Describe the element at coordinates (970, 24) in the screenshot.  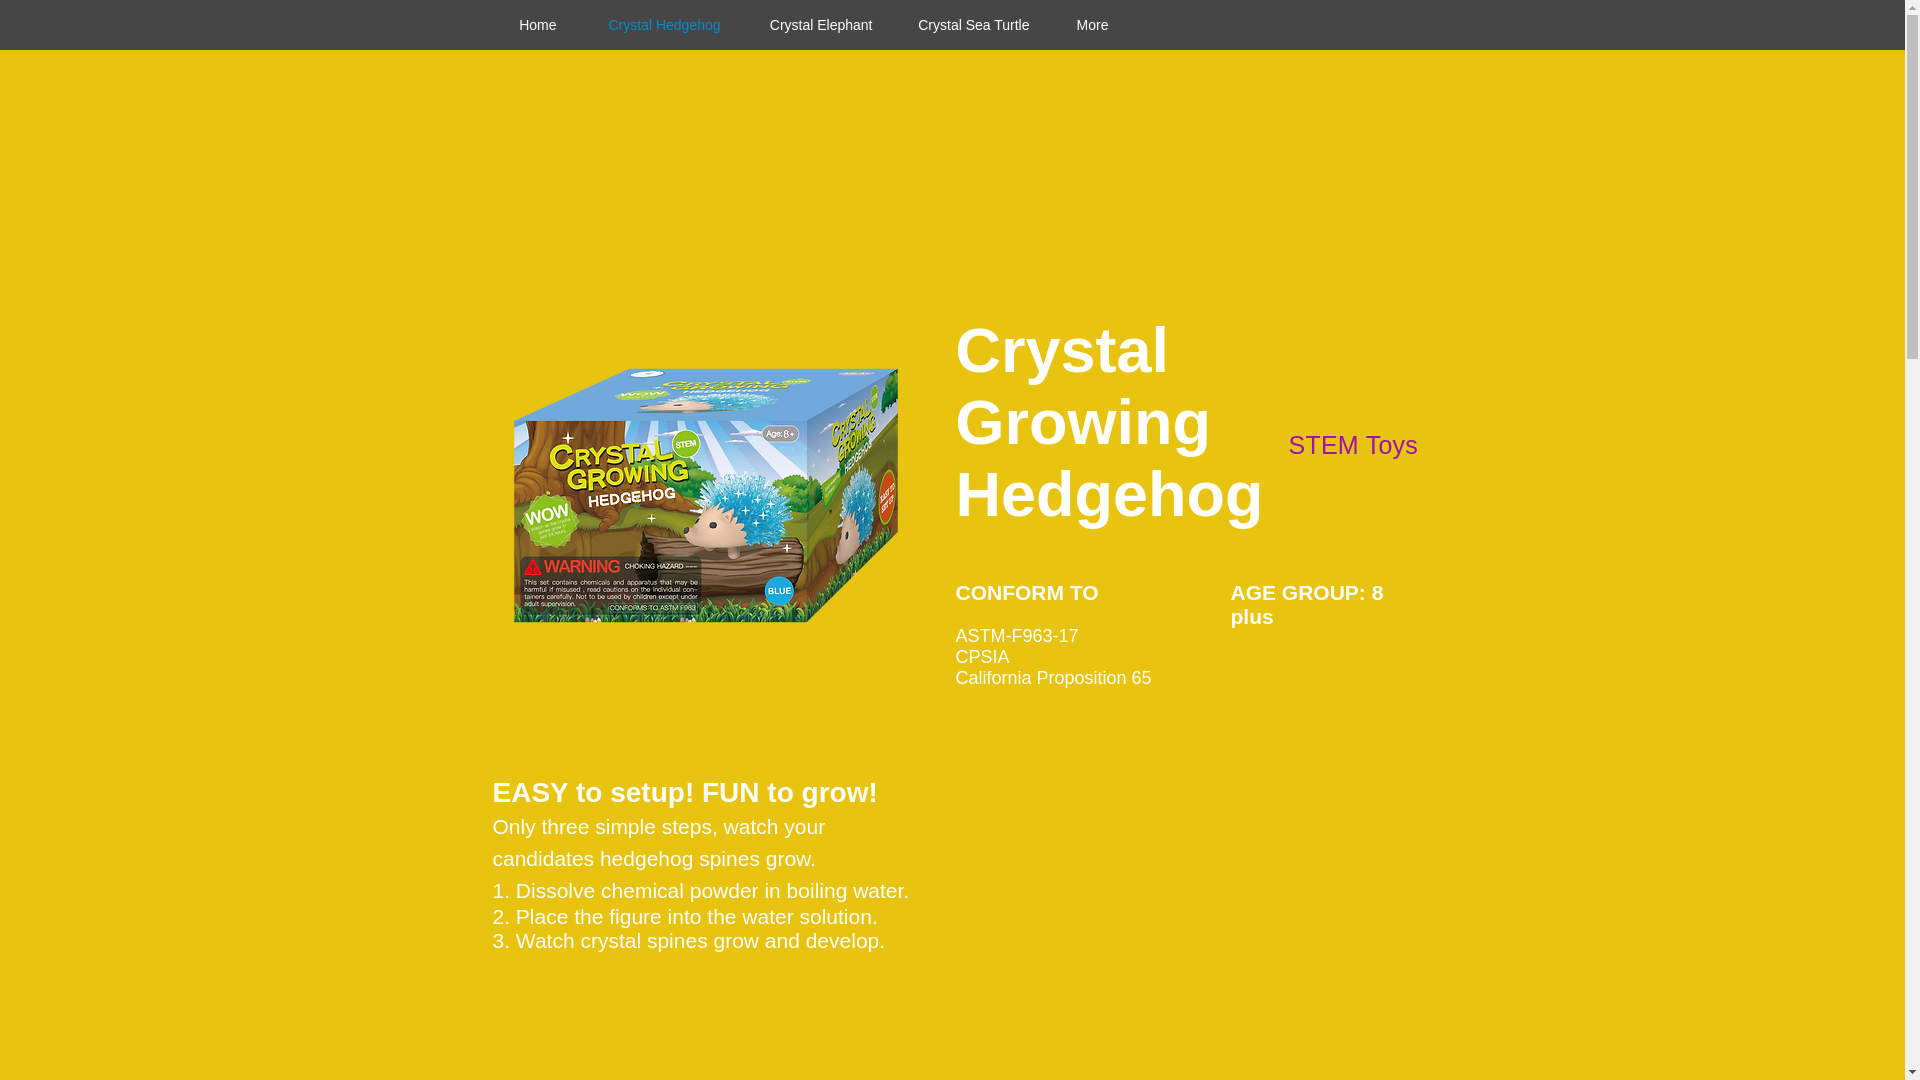
I see `Crystal Sea Turtle` at that location.